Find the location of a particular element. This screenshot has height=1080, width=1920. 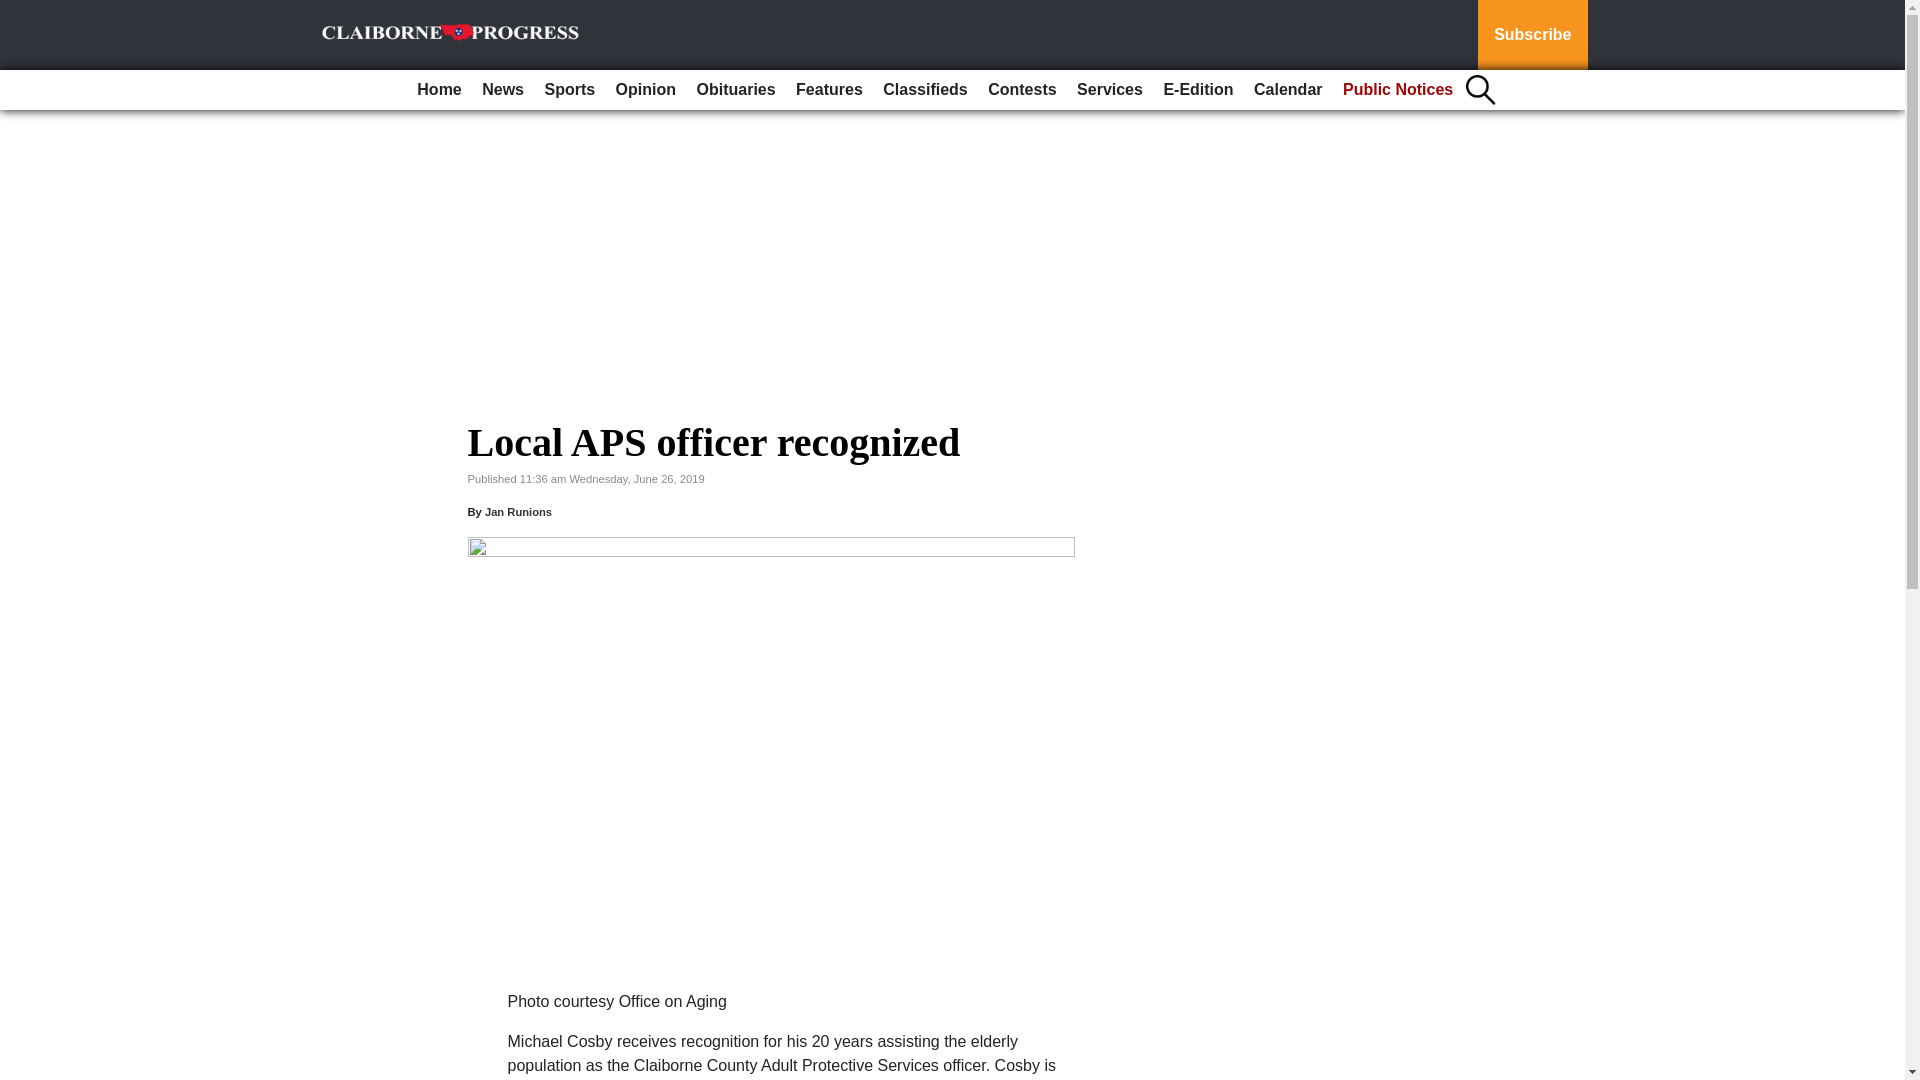

Contests is located at coordinates (1021, 90).